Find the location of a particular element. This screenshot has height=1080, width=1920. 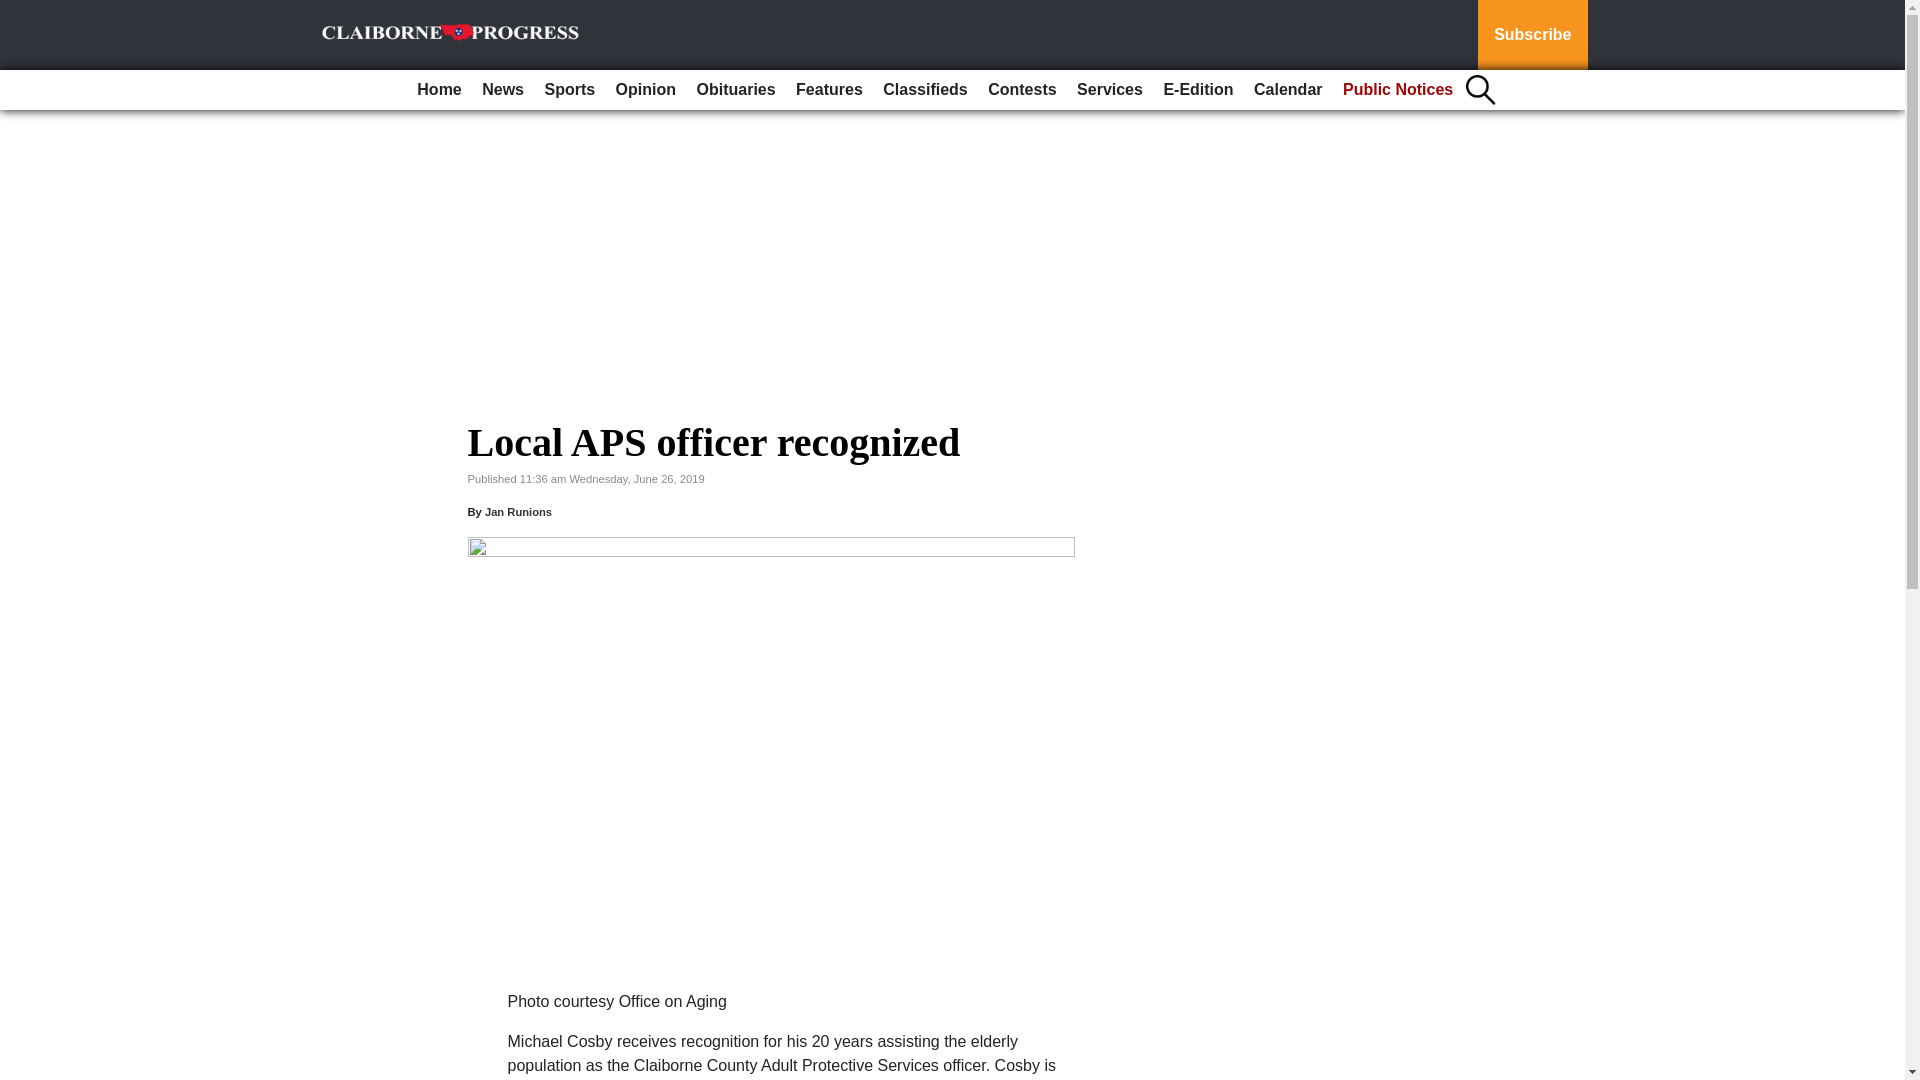

Contests is located at coordinates (1021, 90).